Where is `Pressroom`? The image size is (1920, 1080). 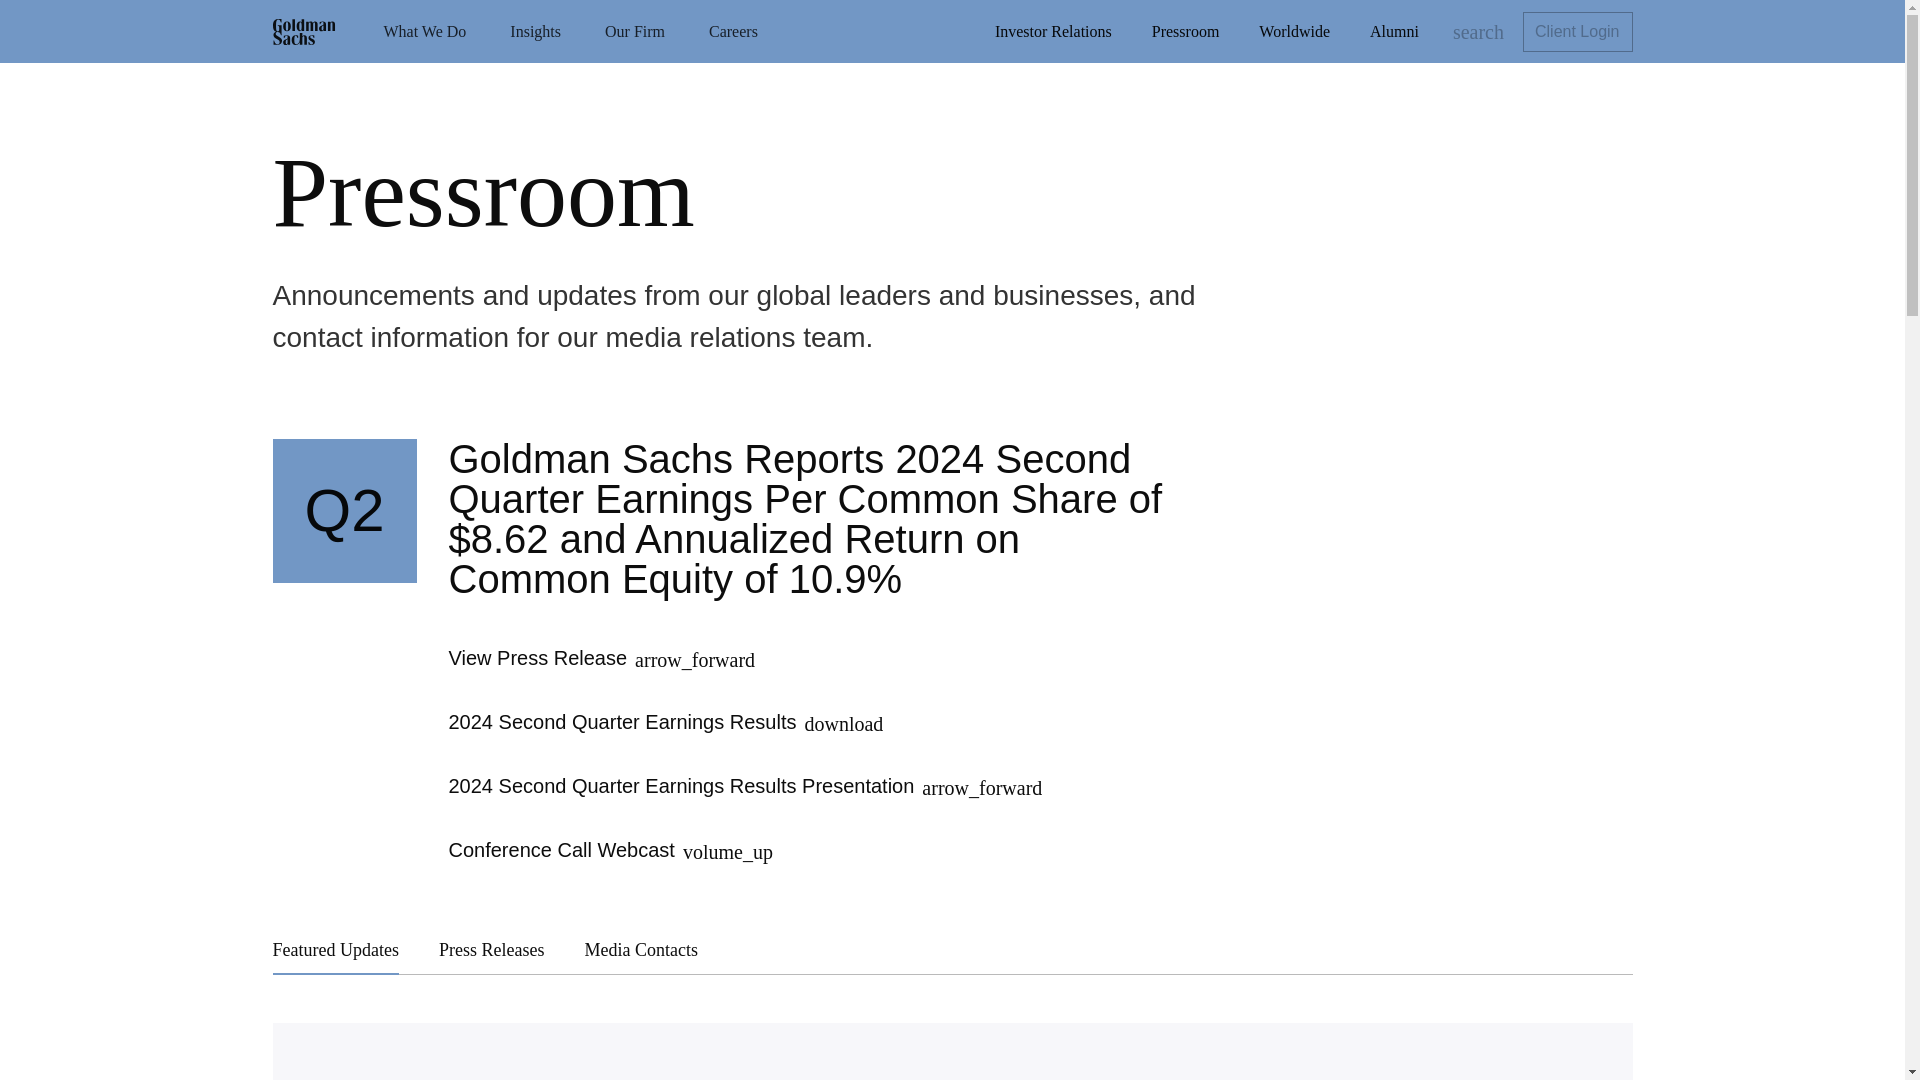
Pressroom is located at coordinates (1186, 32).